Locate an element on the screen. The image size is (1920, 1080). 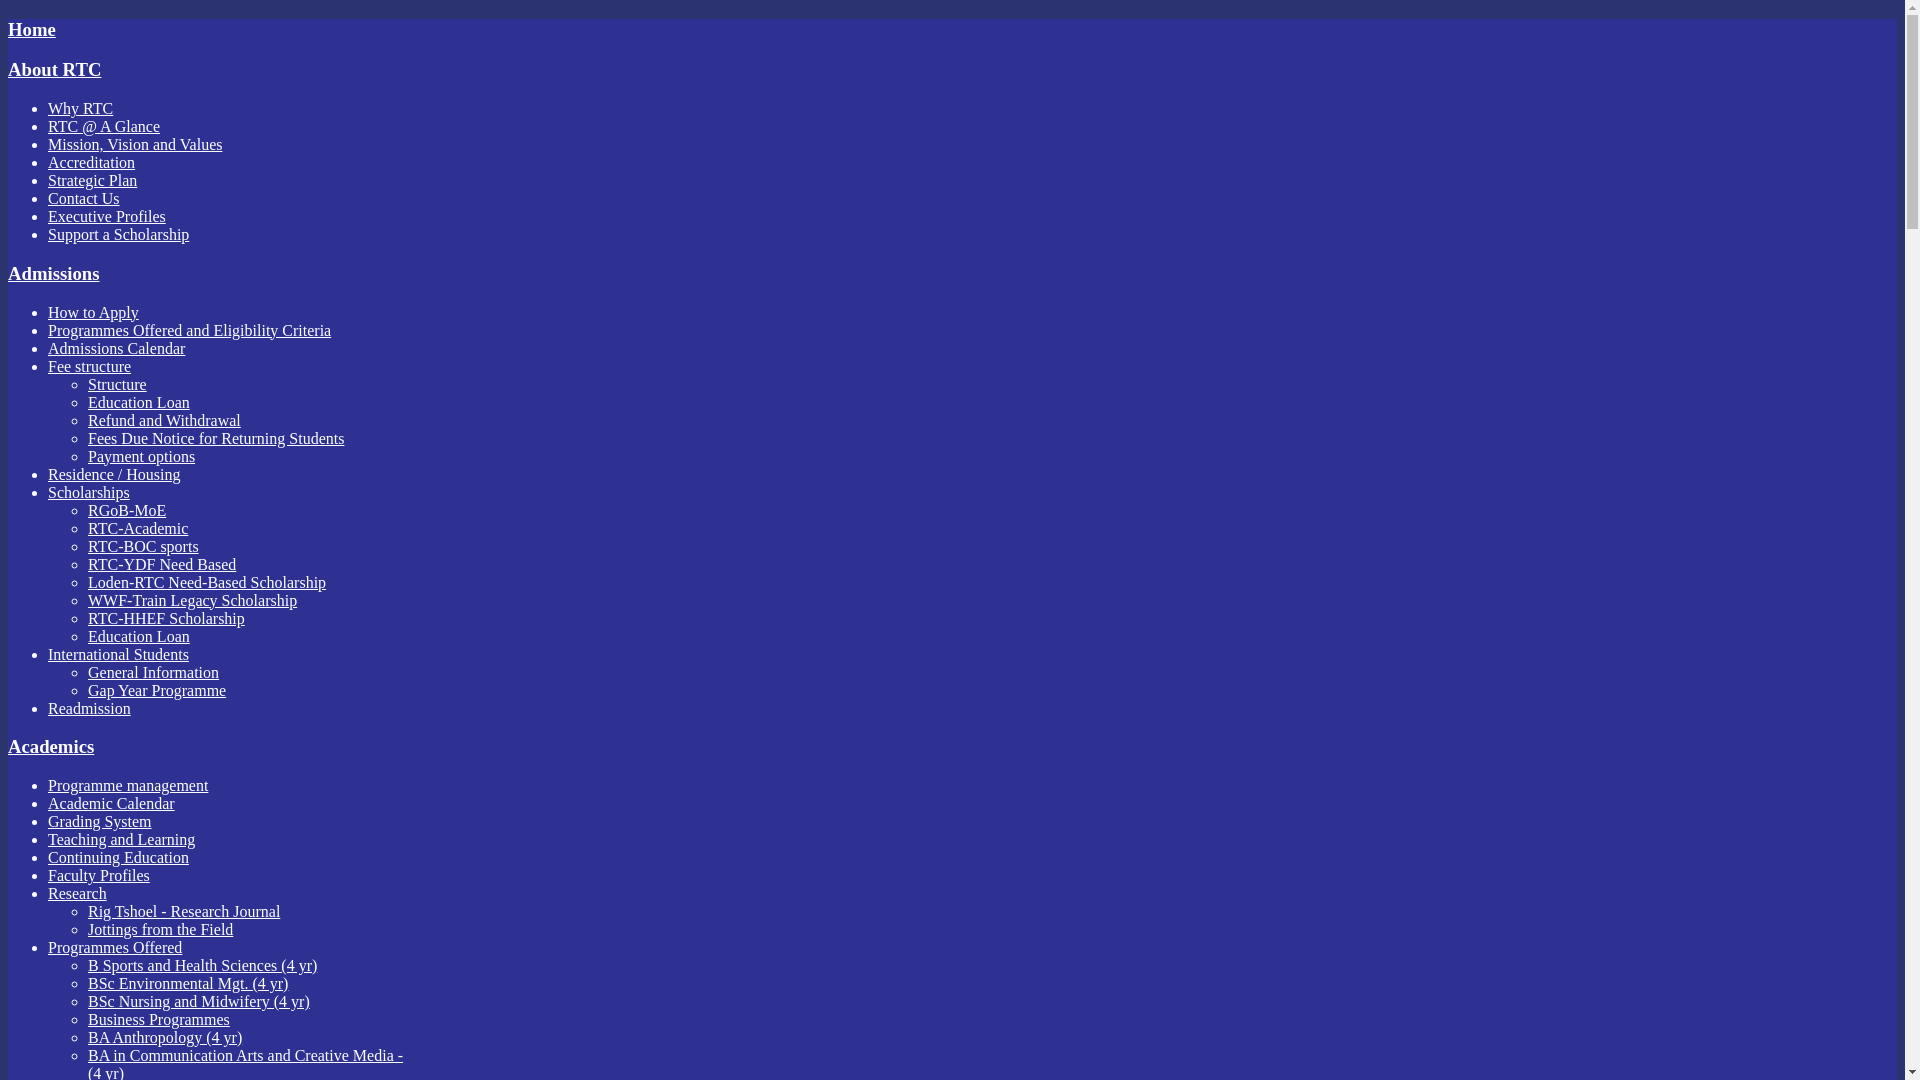
Academics is located at coordinates (208, 747).